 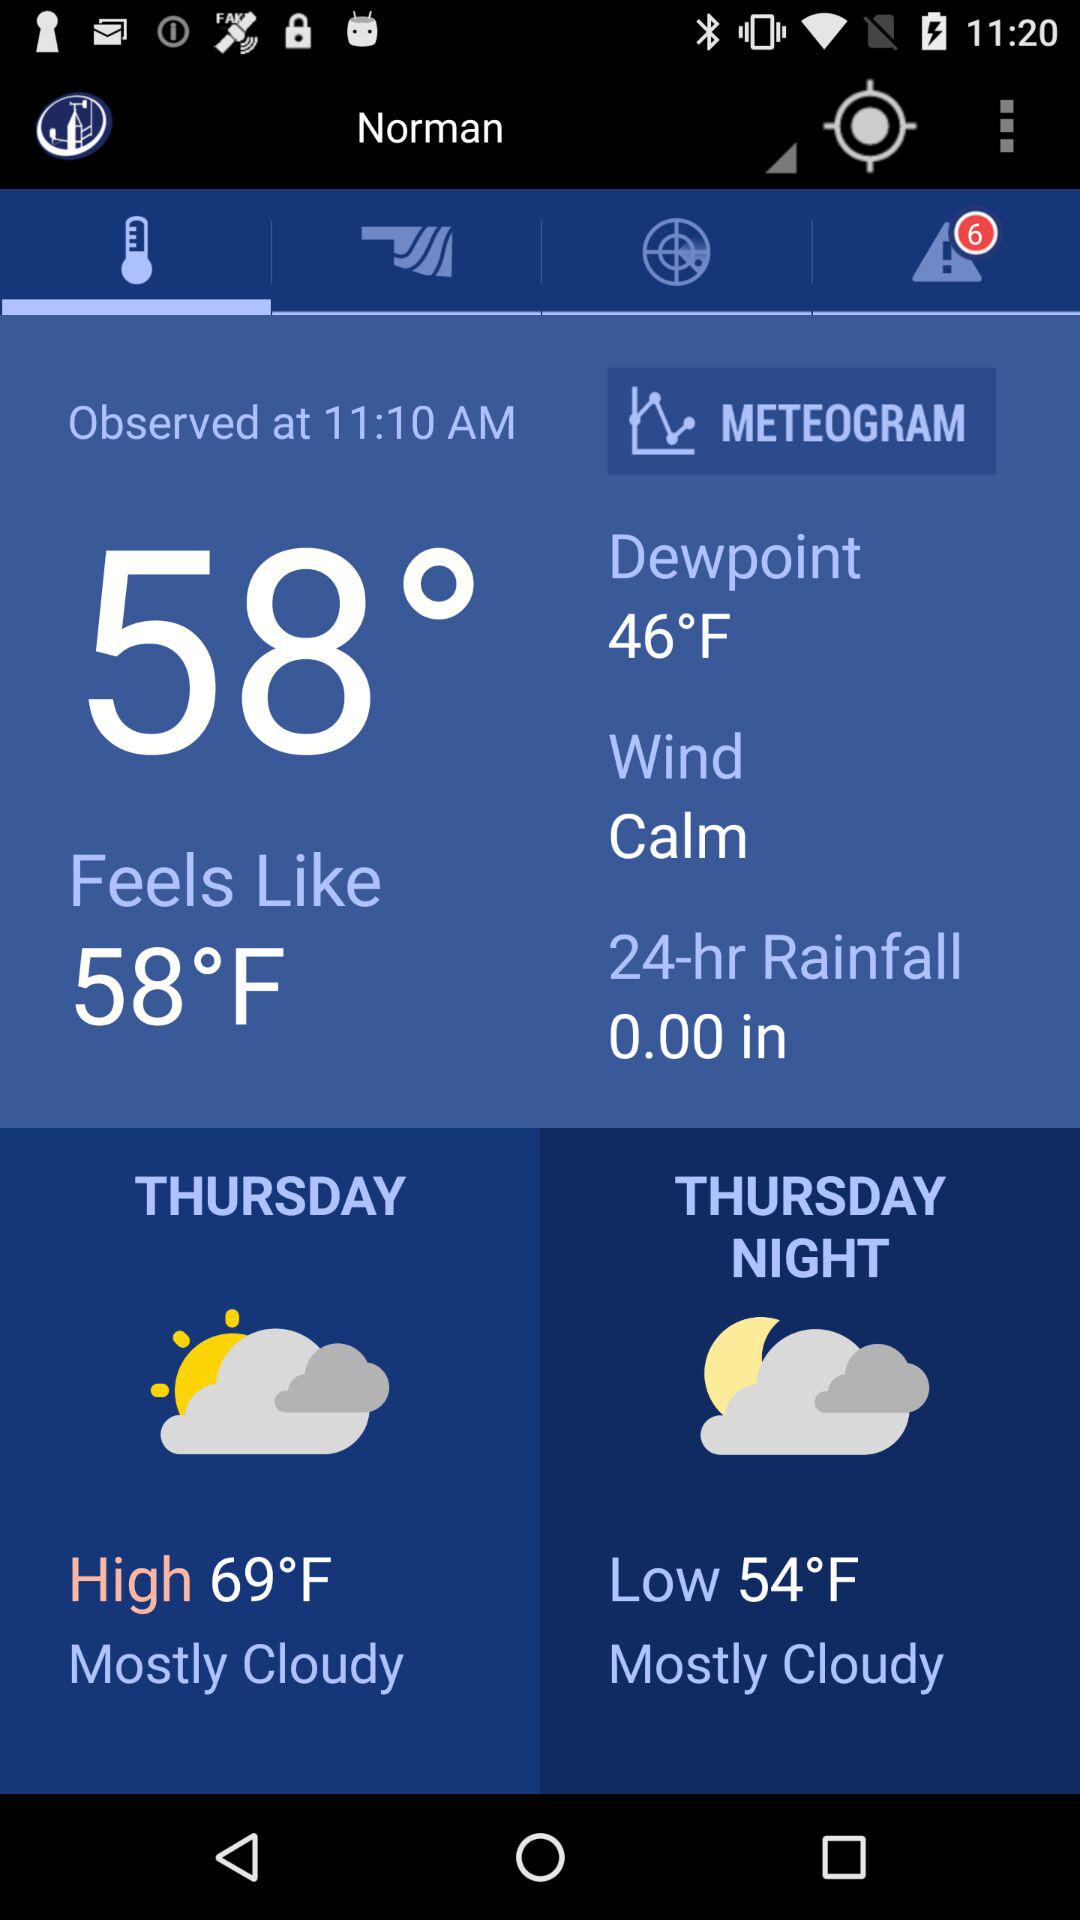 What do you see at coordinates (817, 420) in the screenshot?
I see `turn off icon above dewpoint` at bounding box center [817, 420].